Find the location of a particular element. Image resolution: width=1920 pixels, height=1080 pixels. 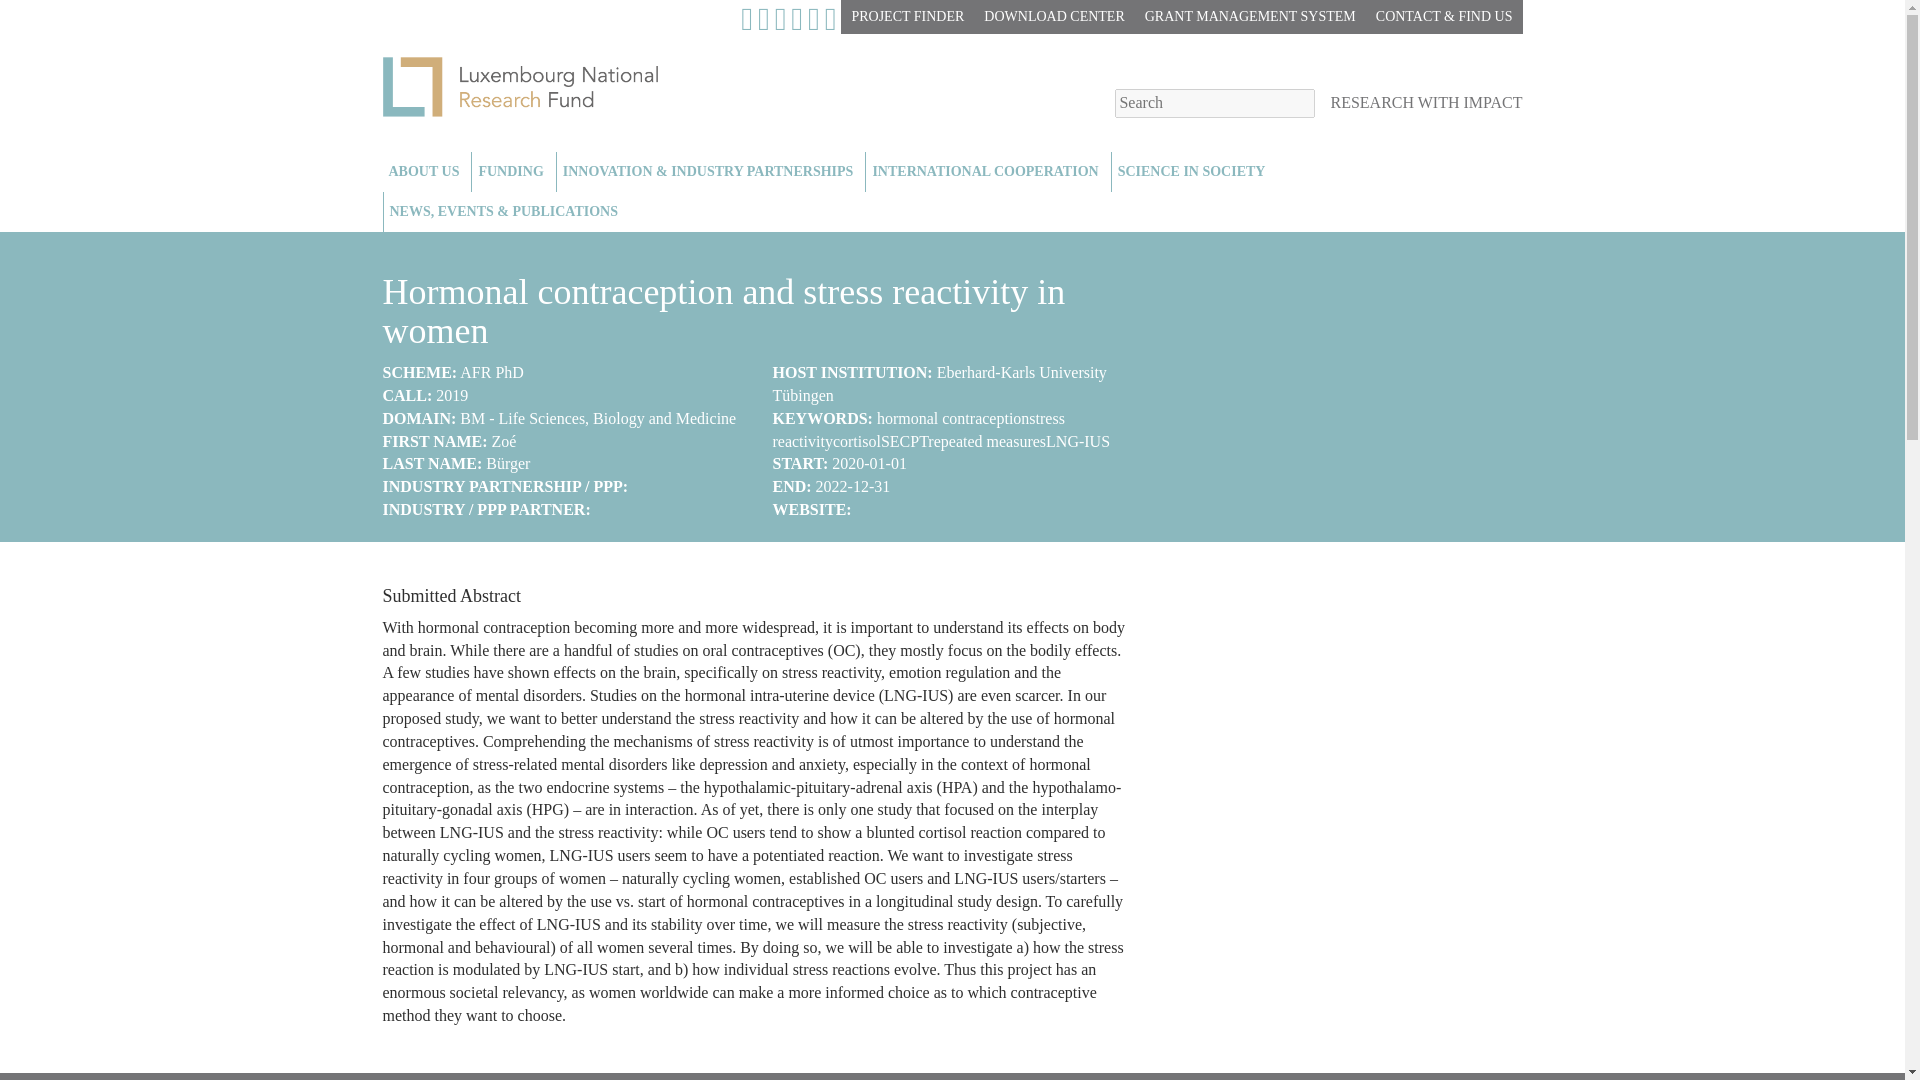

ABOUT US is located at coordinates (426, 172).